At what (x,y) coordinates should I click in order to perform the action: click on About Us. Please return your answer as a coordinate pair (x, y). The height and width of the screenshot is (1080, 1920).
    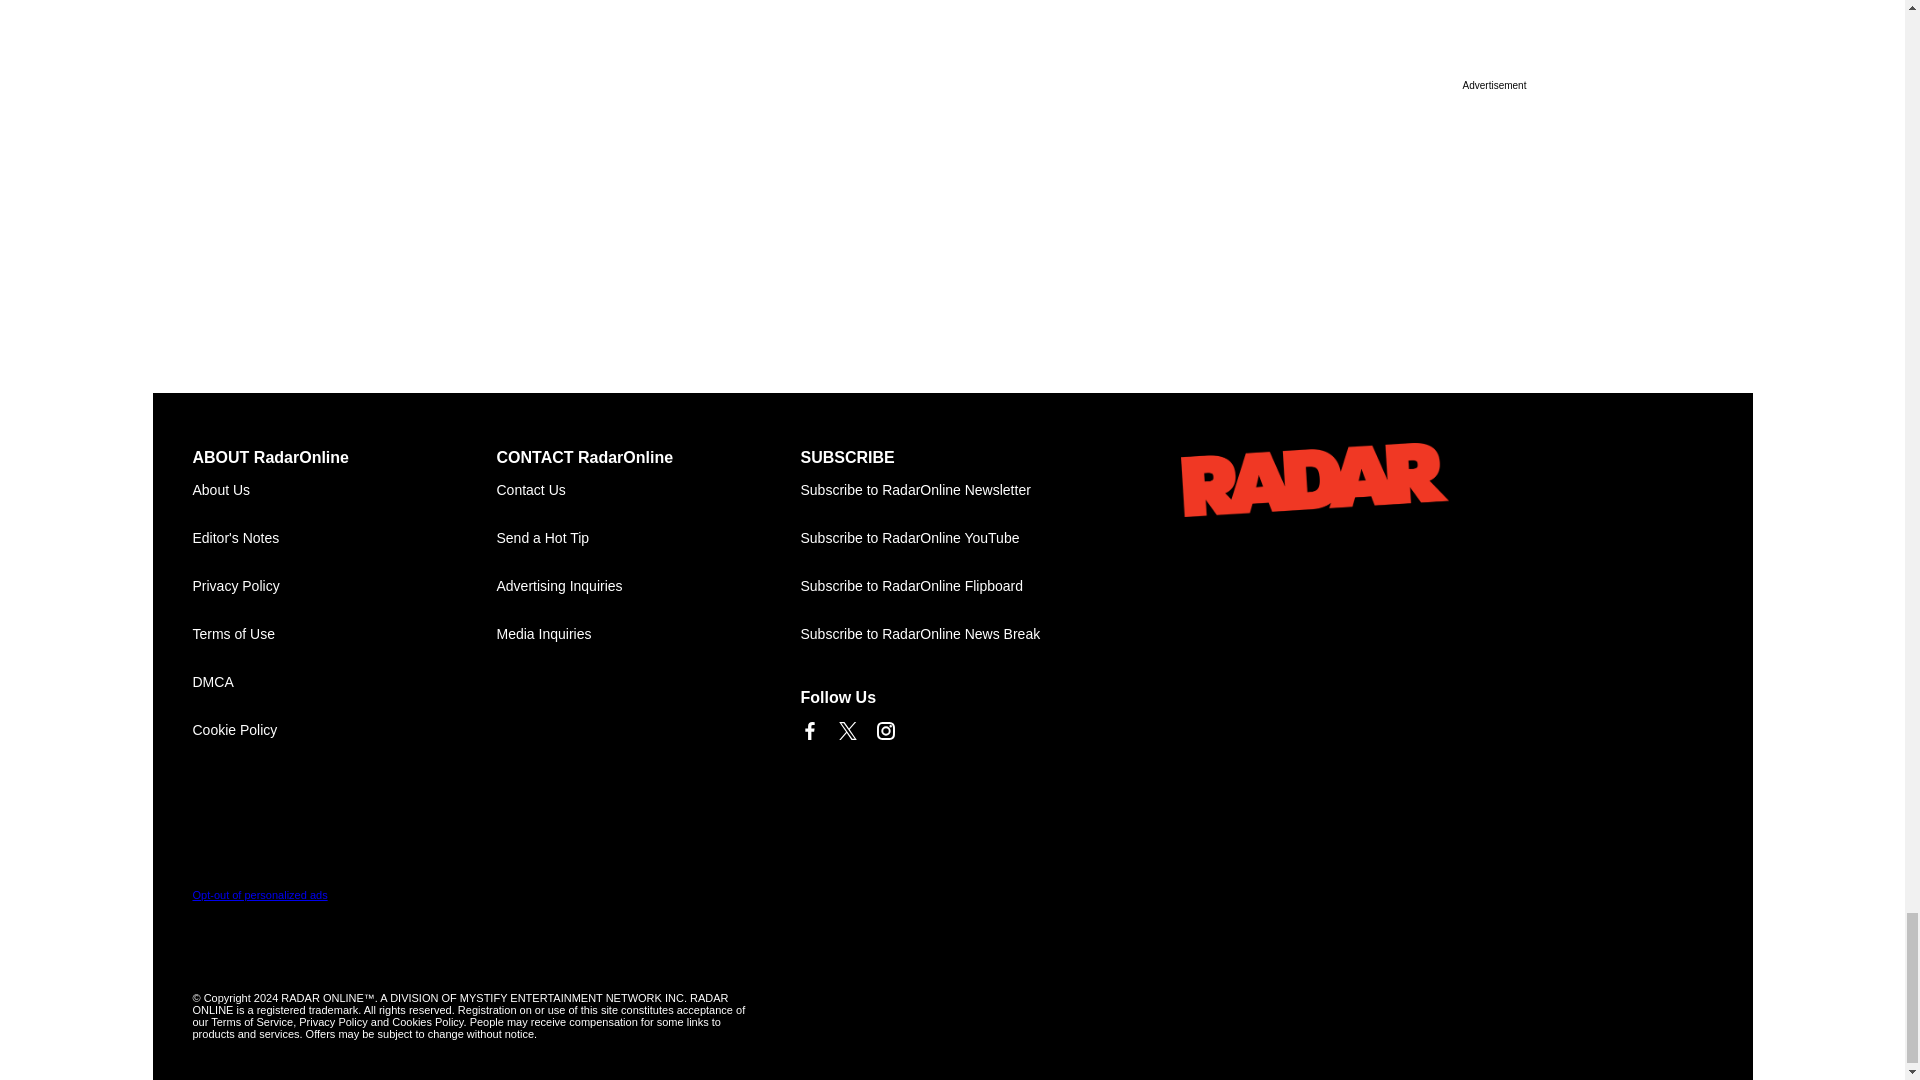
    Looking at the image, I should click on (344, 490).